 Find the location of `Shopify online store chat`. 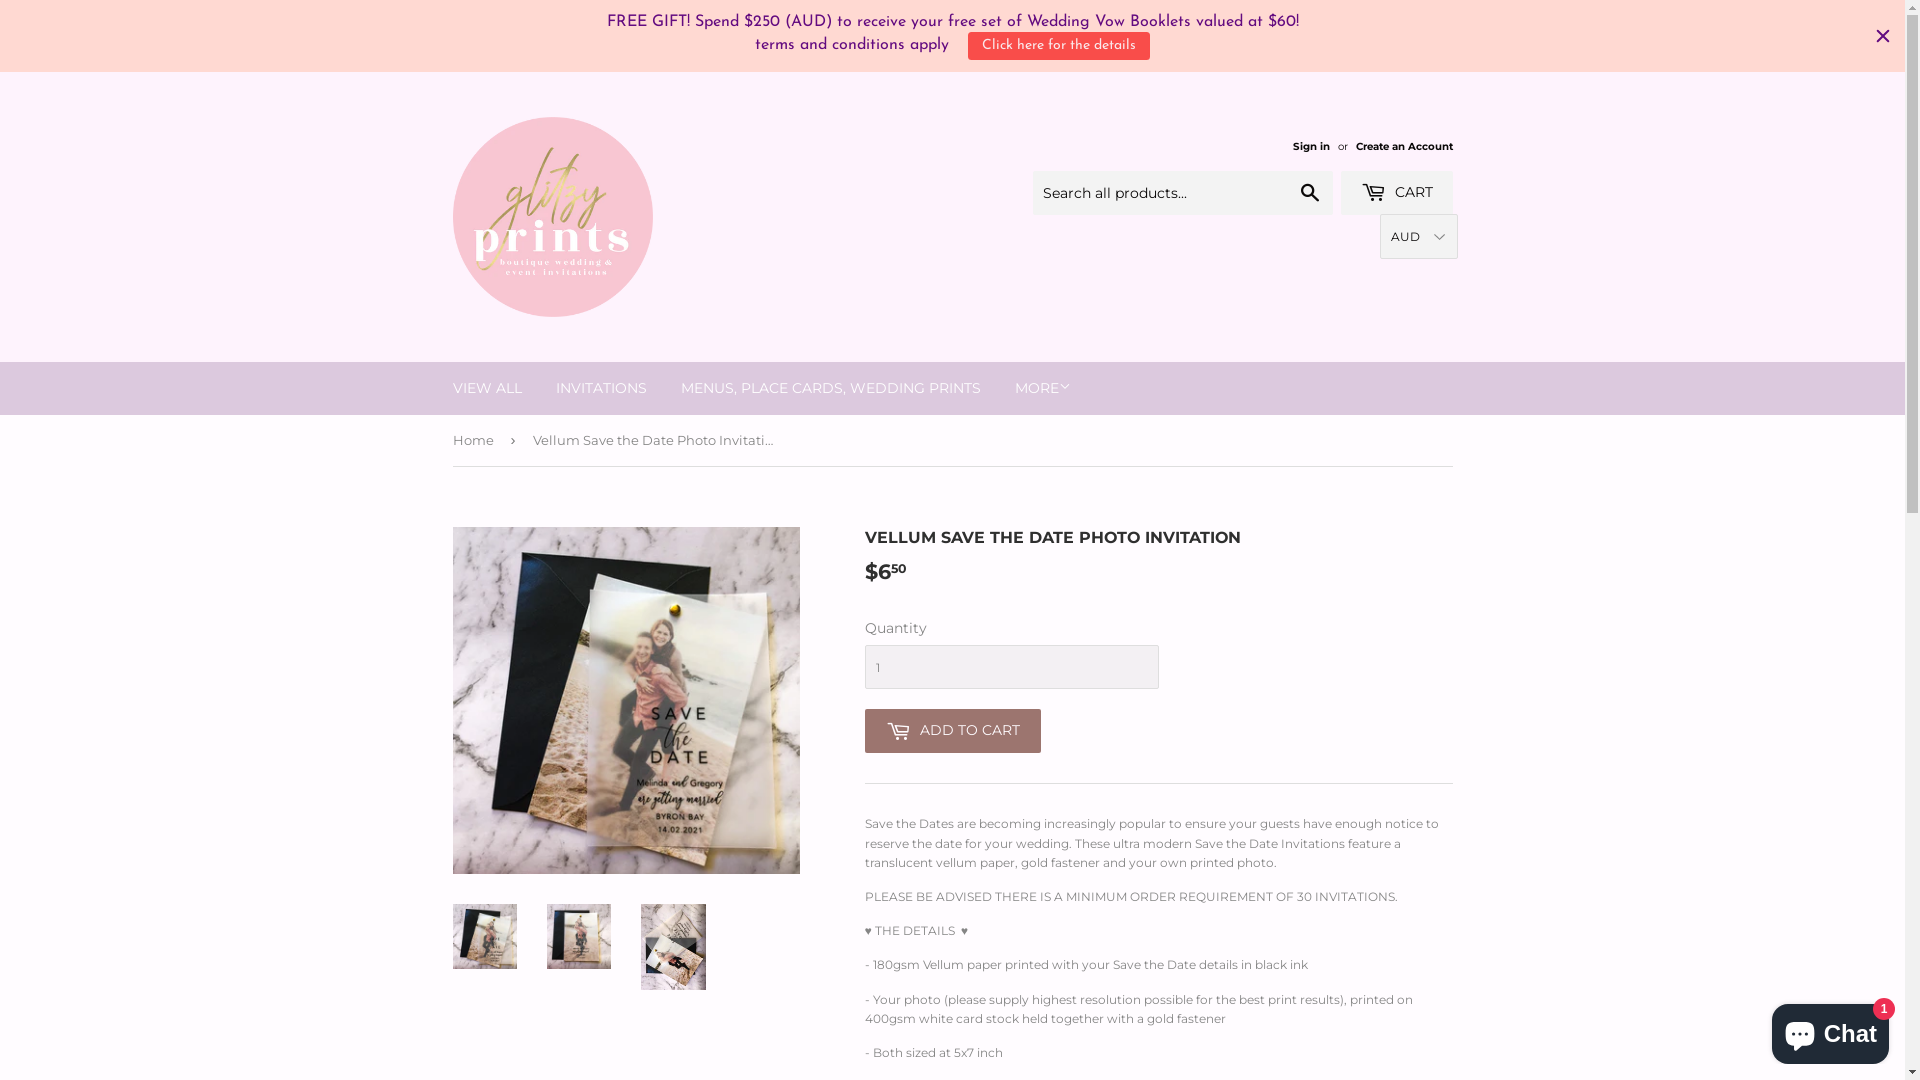

Shopify online store chat is located at coordinates (1830, 1030).